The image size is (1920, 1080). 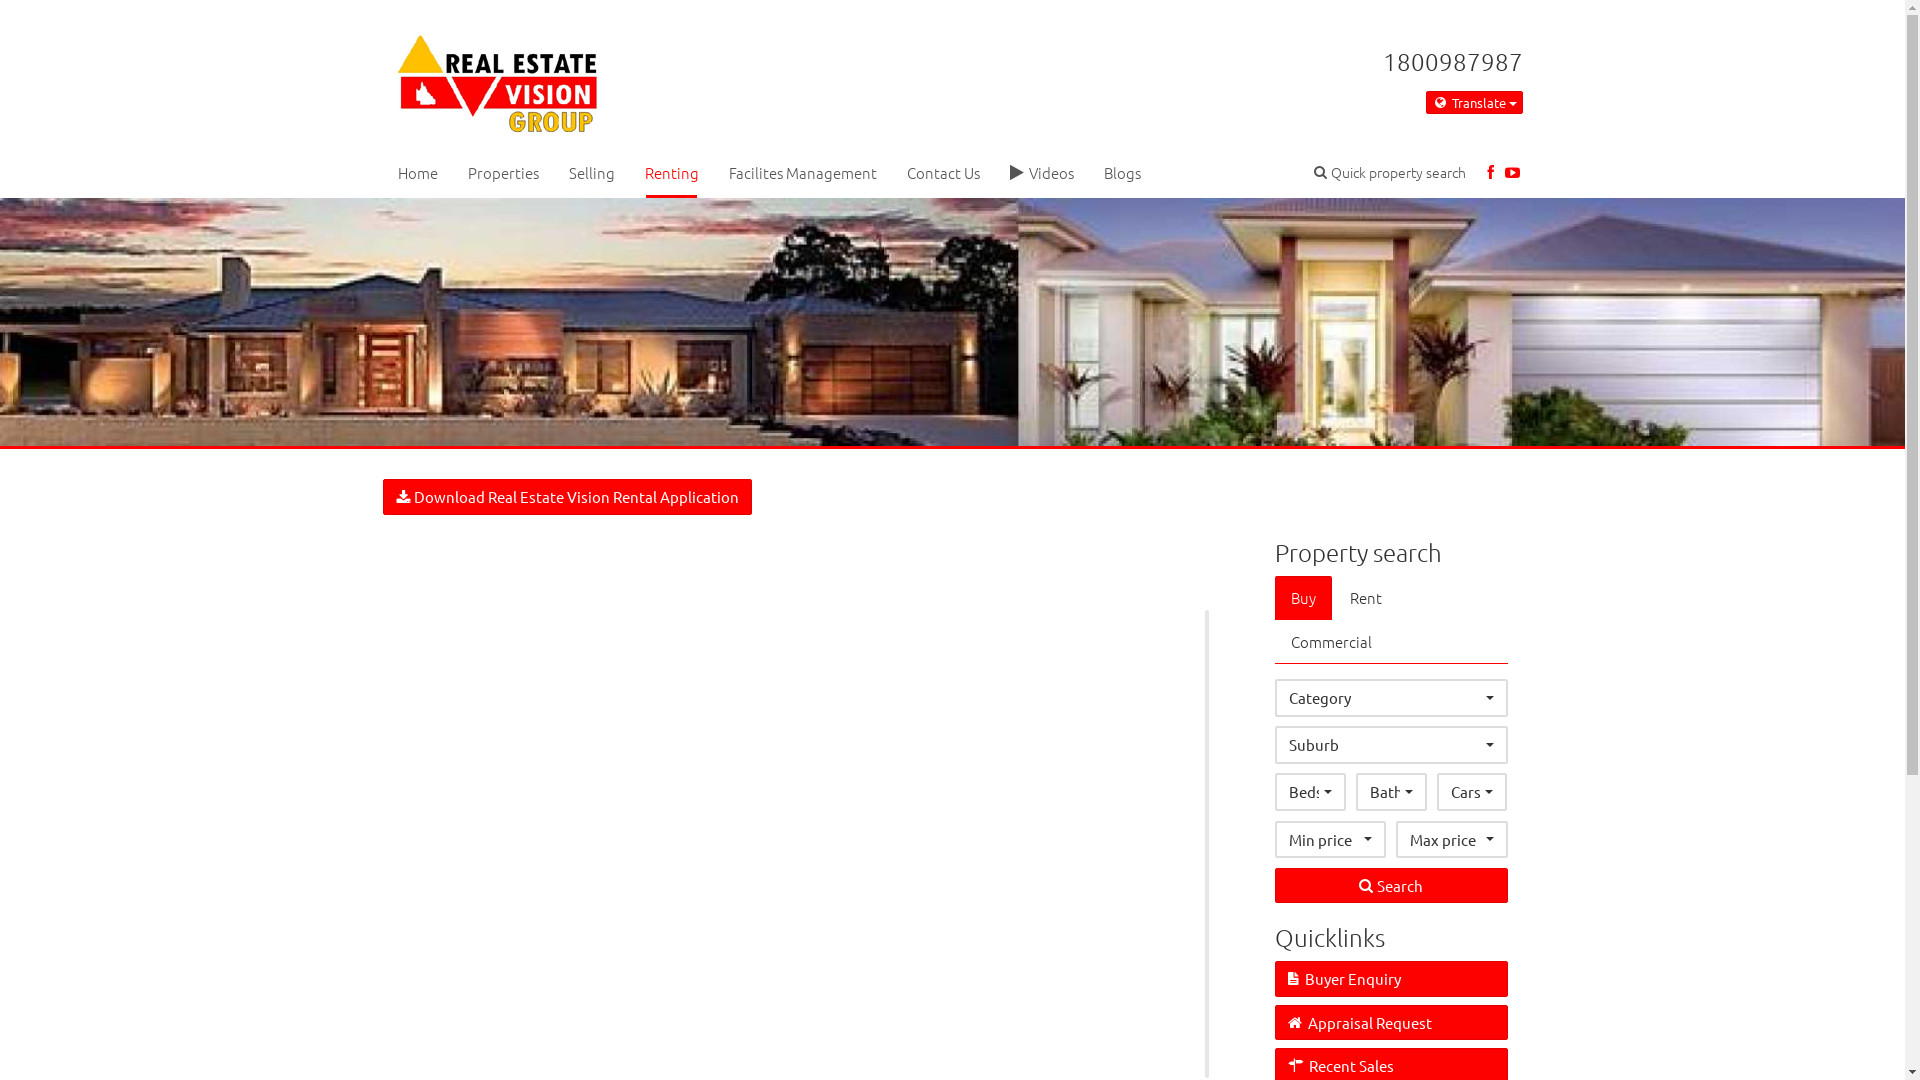 I want to click on Translate, so click(x=1474, y=103).